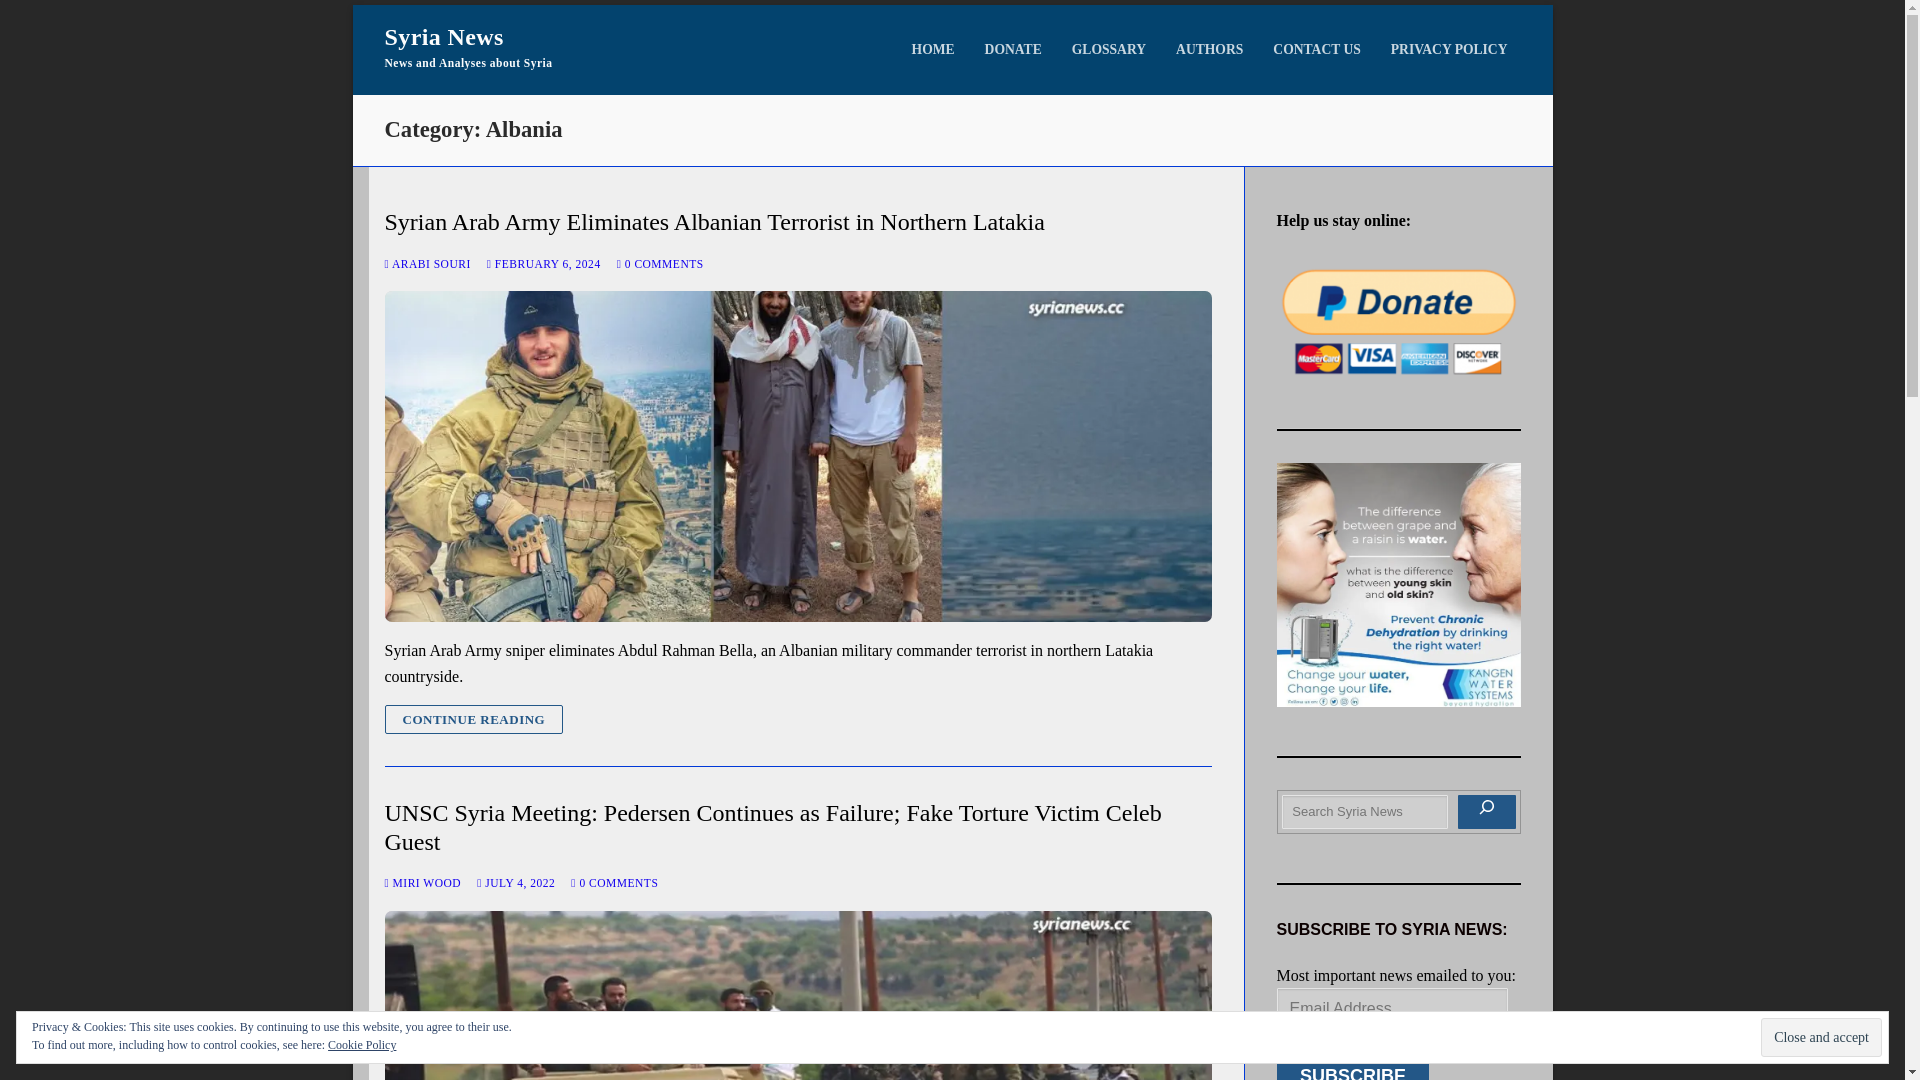 The image size is (1920, 1080). Describe the element at coordinates (1012, 50) in the screenshot. I see `DONATE` at that location.